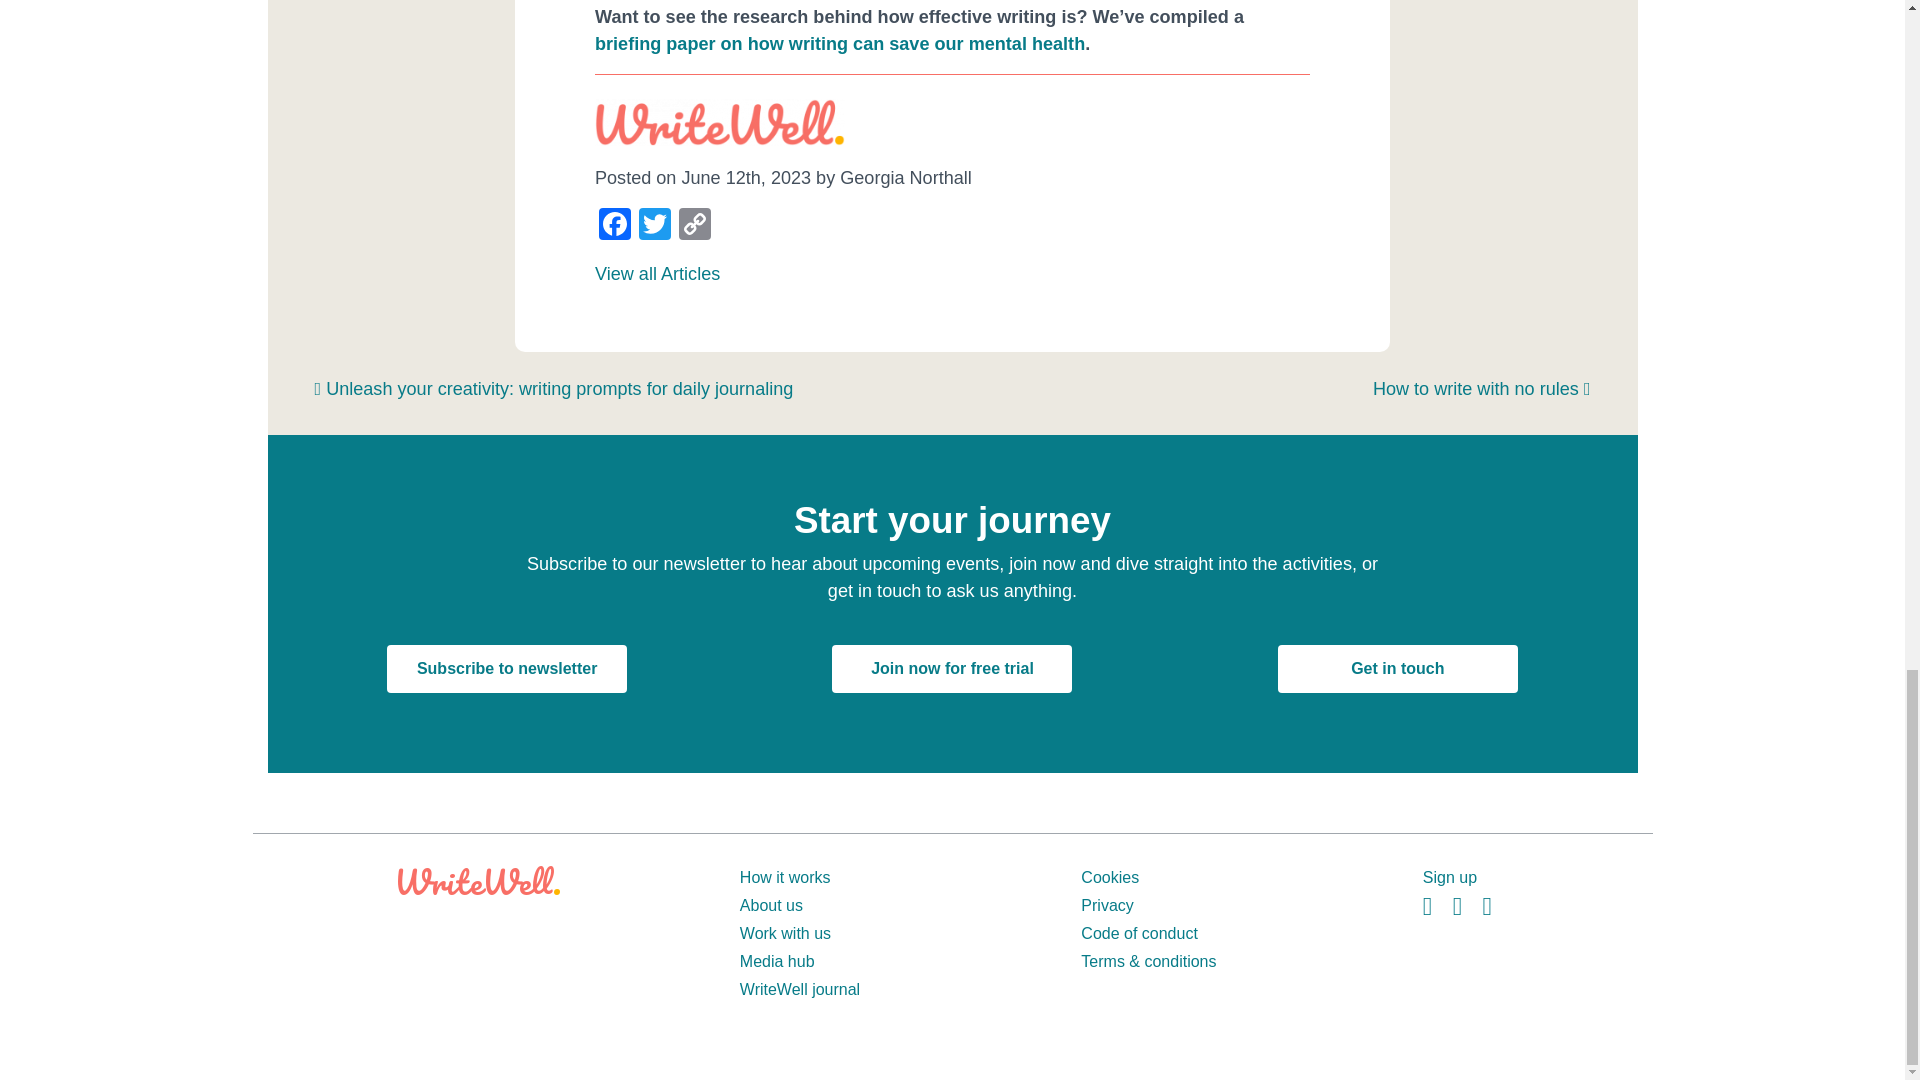  What do you see at coordinates (1398, 668) in the screenshot?
I see `Get in touch` at bounding box center [1398, 668].